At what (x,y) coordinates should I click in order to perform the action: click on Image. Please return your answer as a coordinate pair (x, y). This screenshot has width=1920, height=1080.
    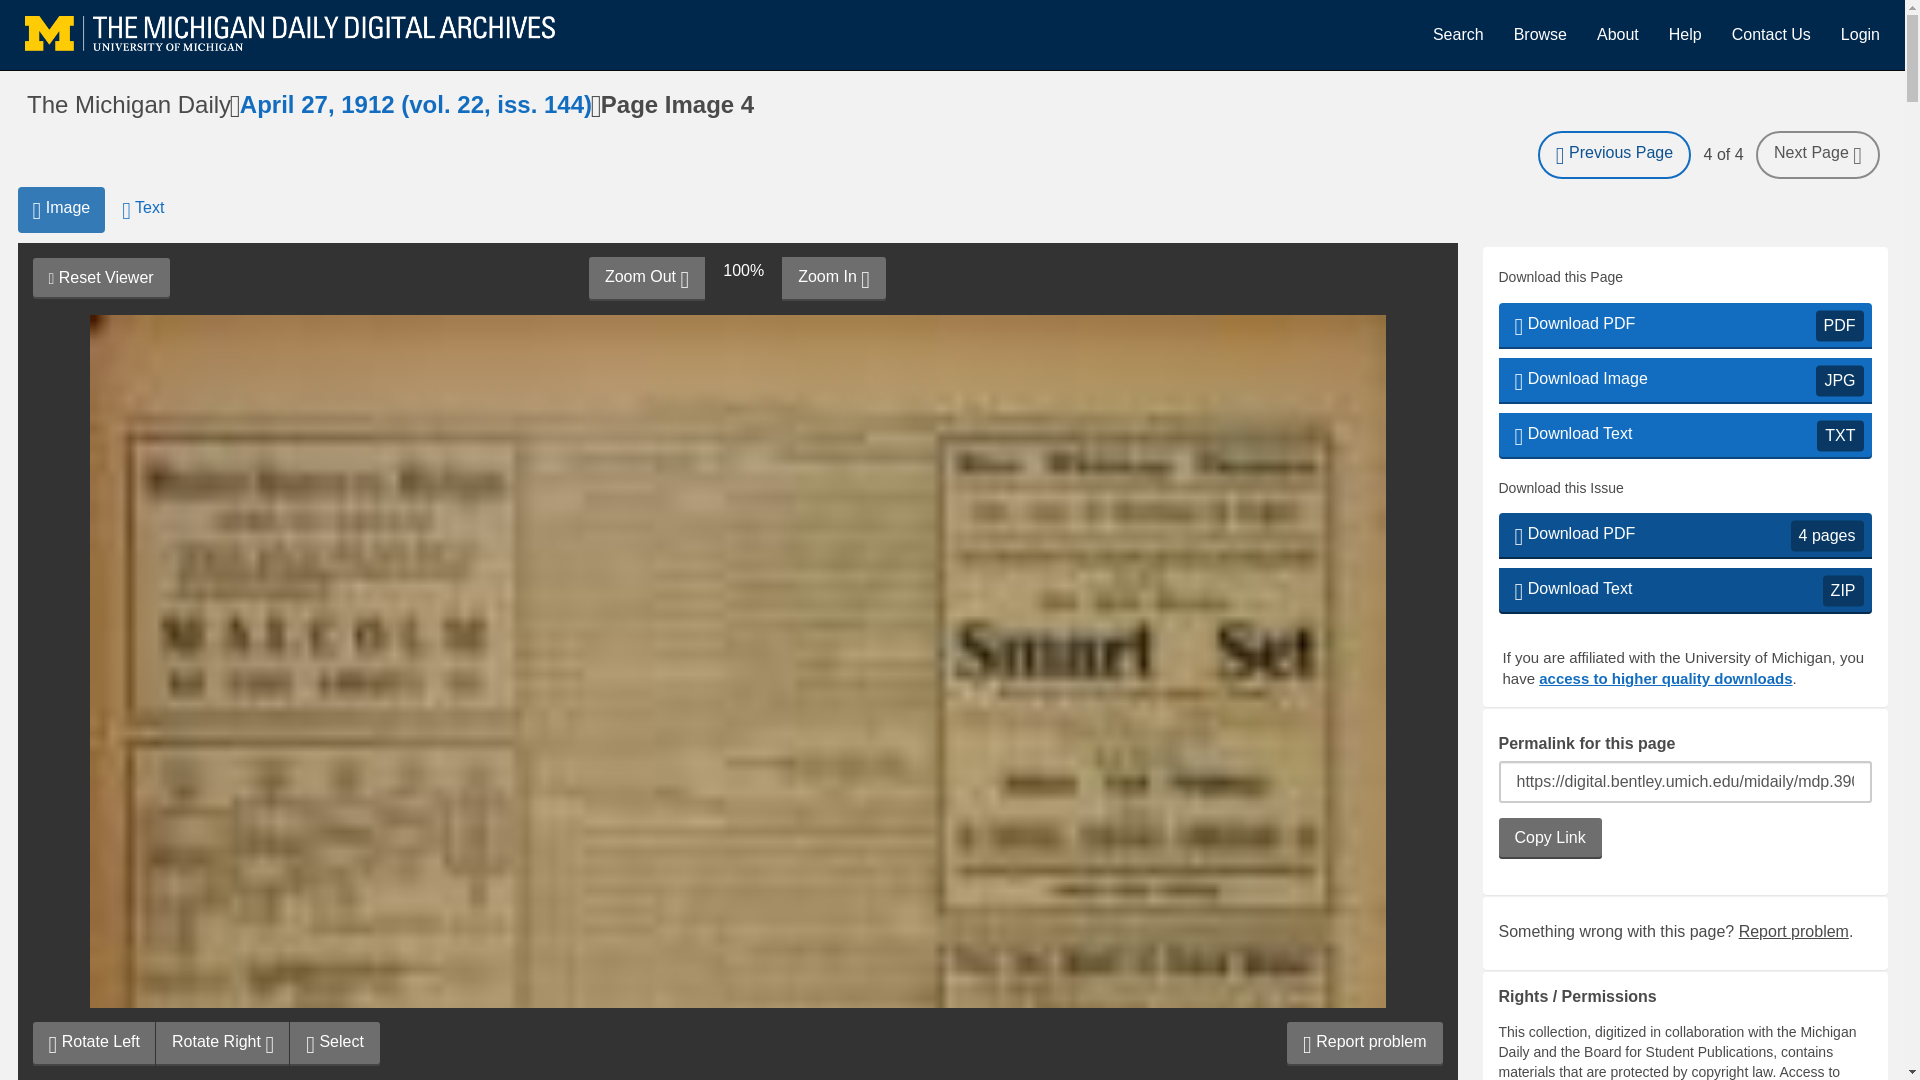
    Looking at the image, I should click on (1684, 380).